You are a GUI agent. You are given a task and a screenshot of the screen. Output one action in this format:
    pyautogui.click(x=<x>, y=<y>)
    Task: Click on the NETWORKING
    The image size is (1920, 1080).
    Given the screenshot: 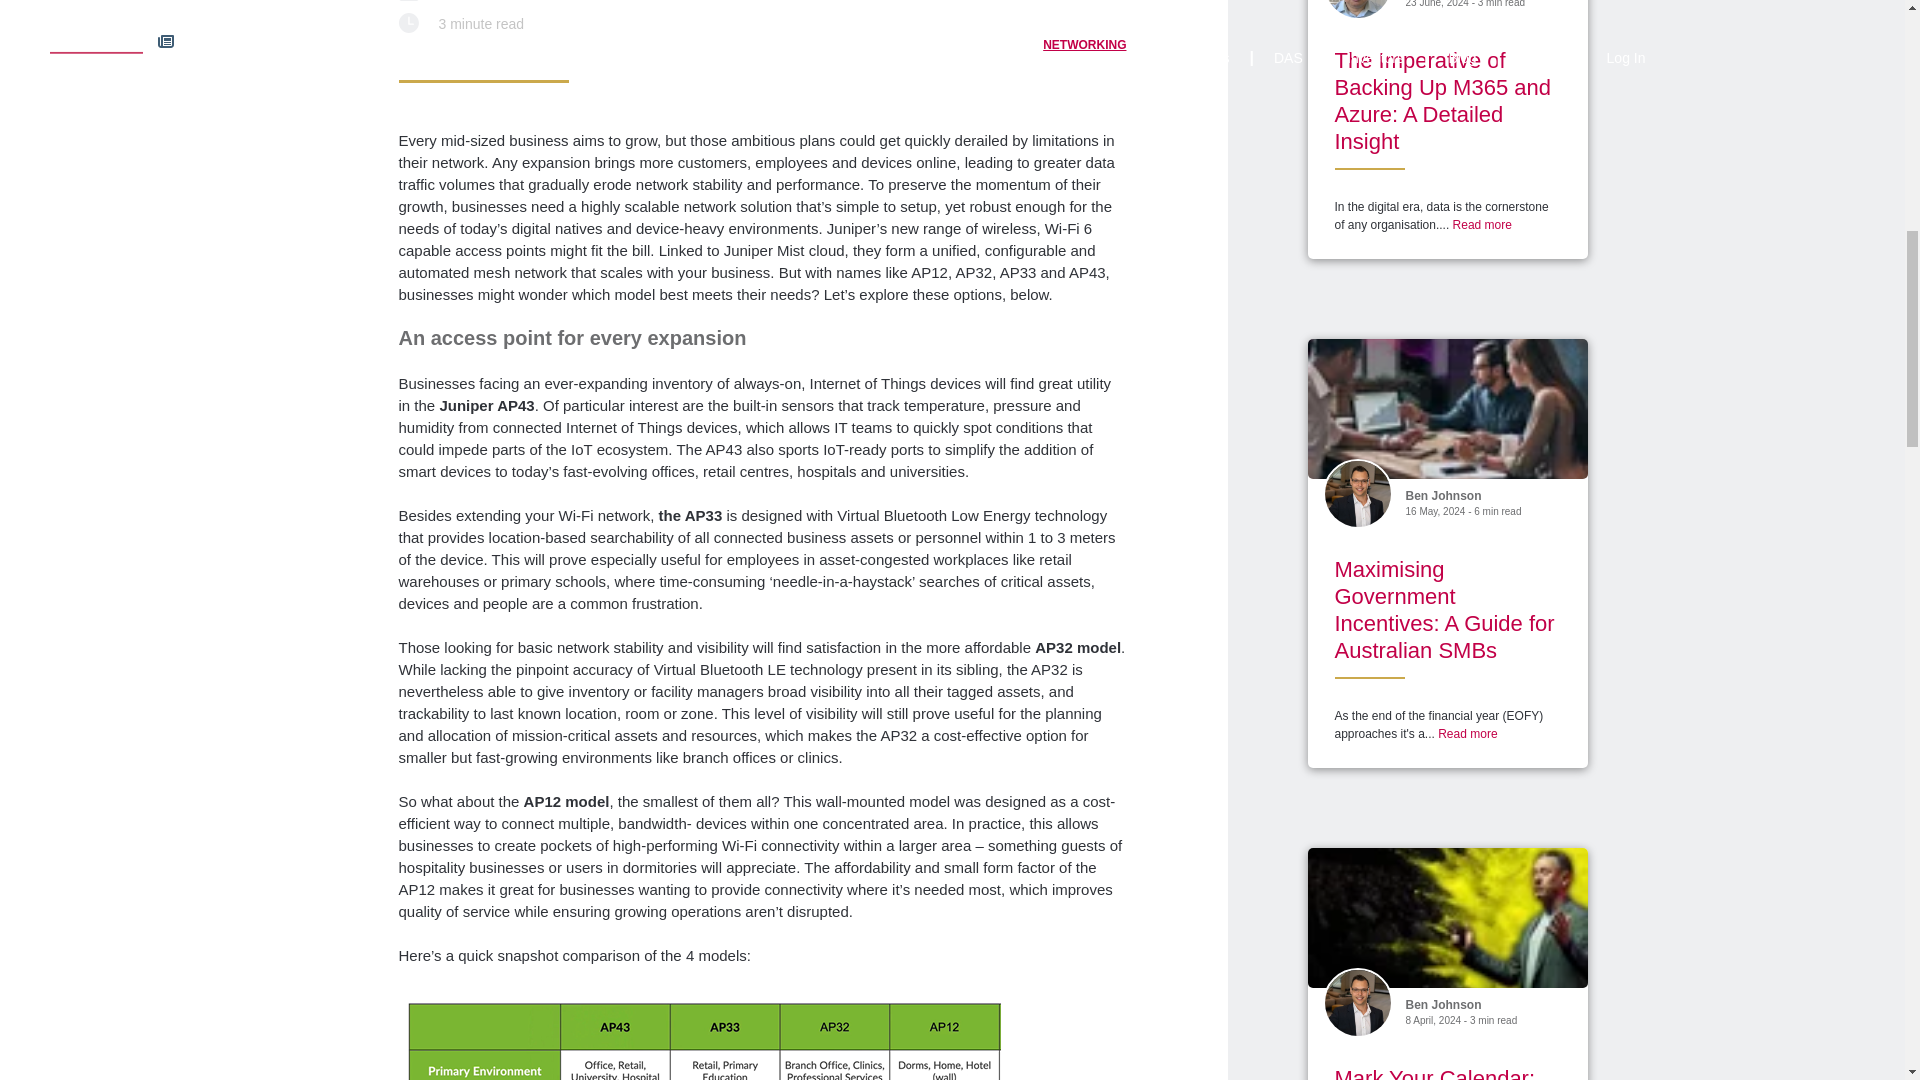 What is the action you would take?
    pyautogui.click(x=1082, y=44)
    